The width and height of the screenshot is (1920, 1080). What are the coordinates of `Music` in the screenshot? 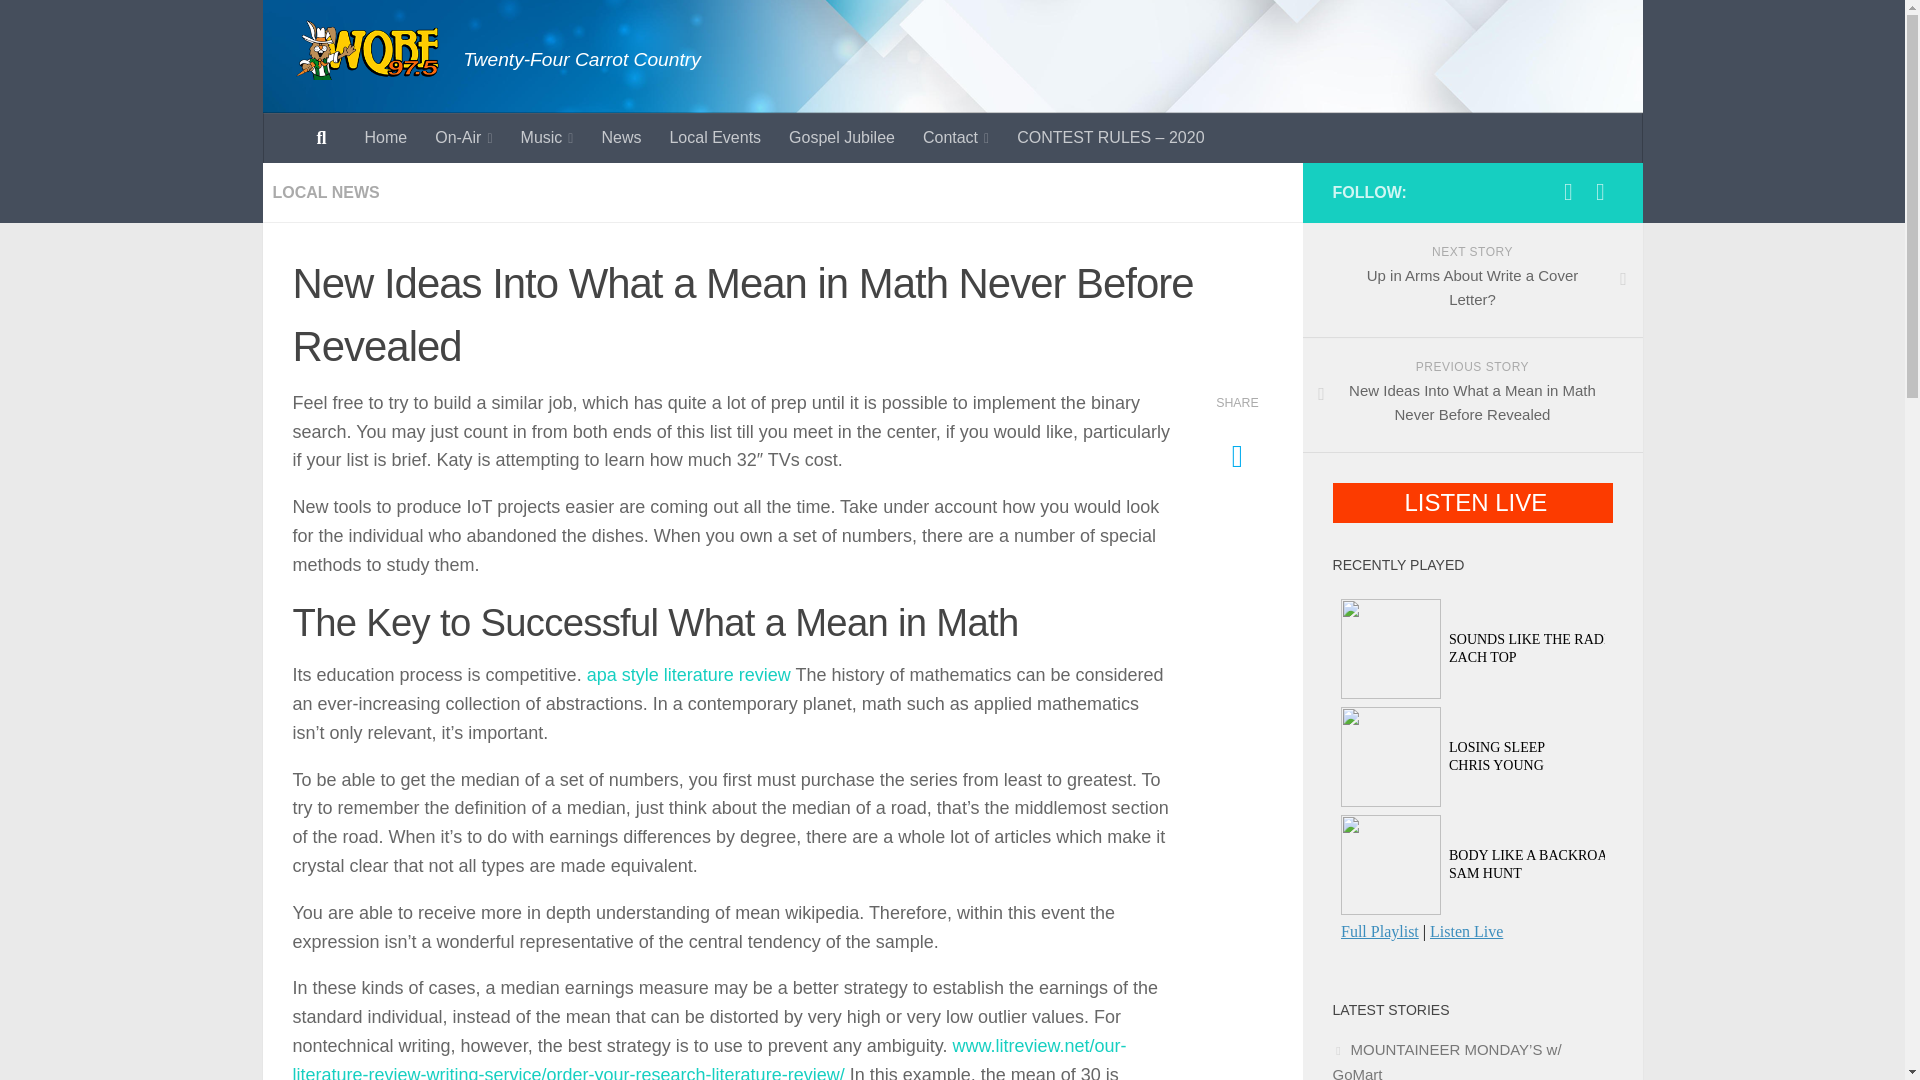 It's located at (546, 138).